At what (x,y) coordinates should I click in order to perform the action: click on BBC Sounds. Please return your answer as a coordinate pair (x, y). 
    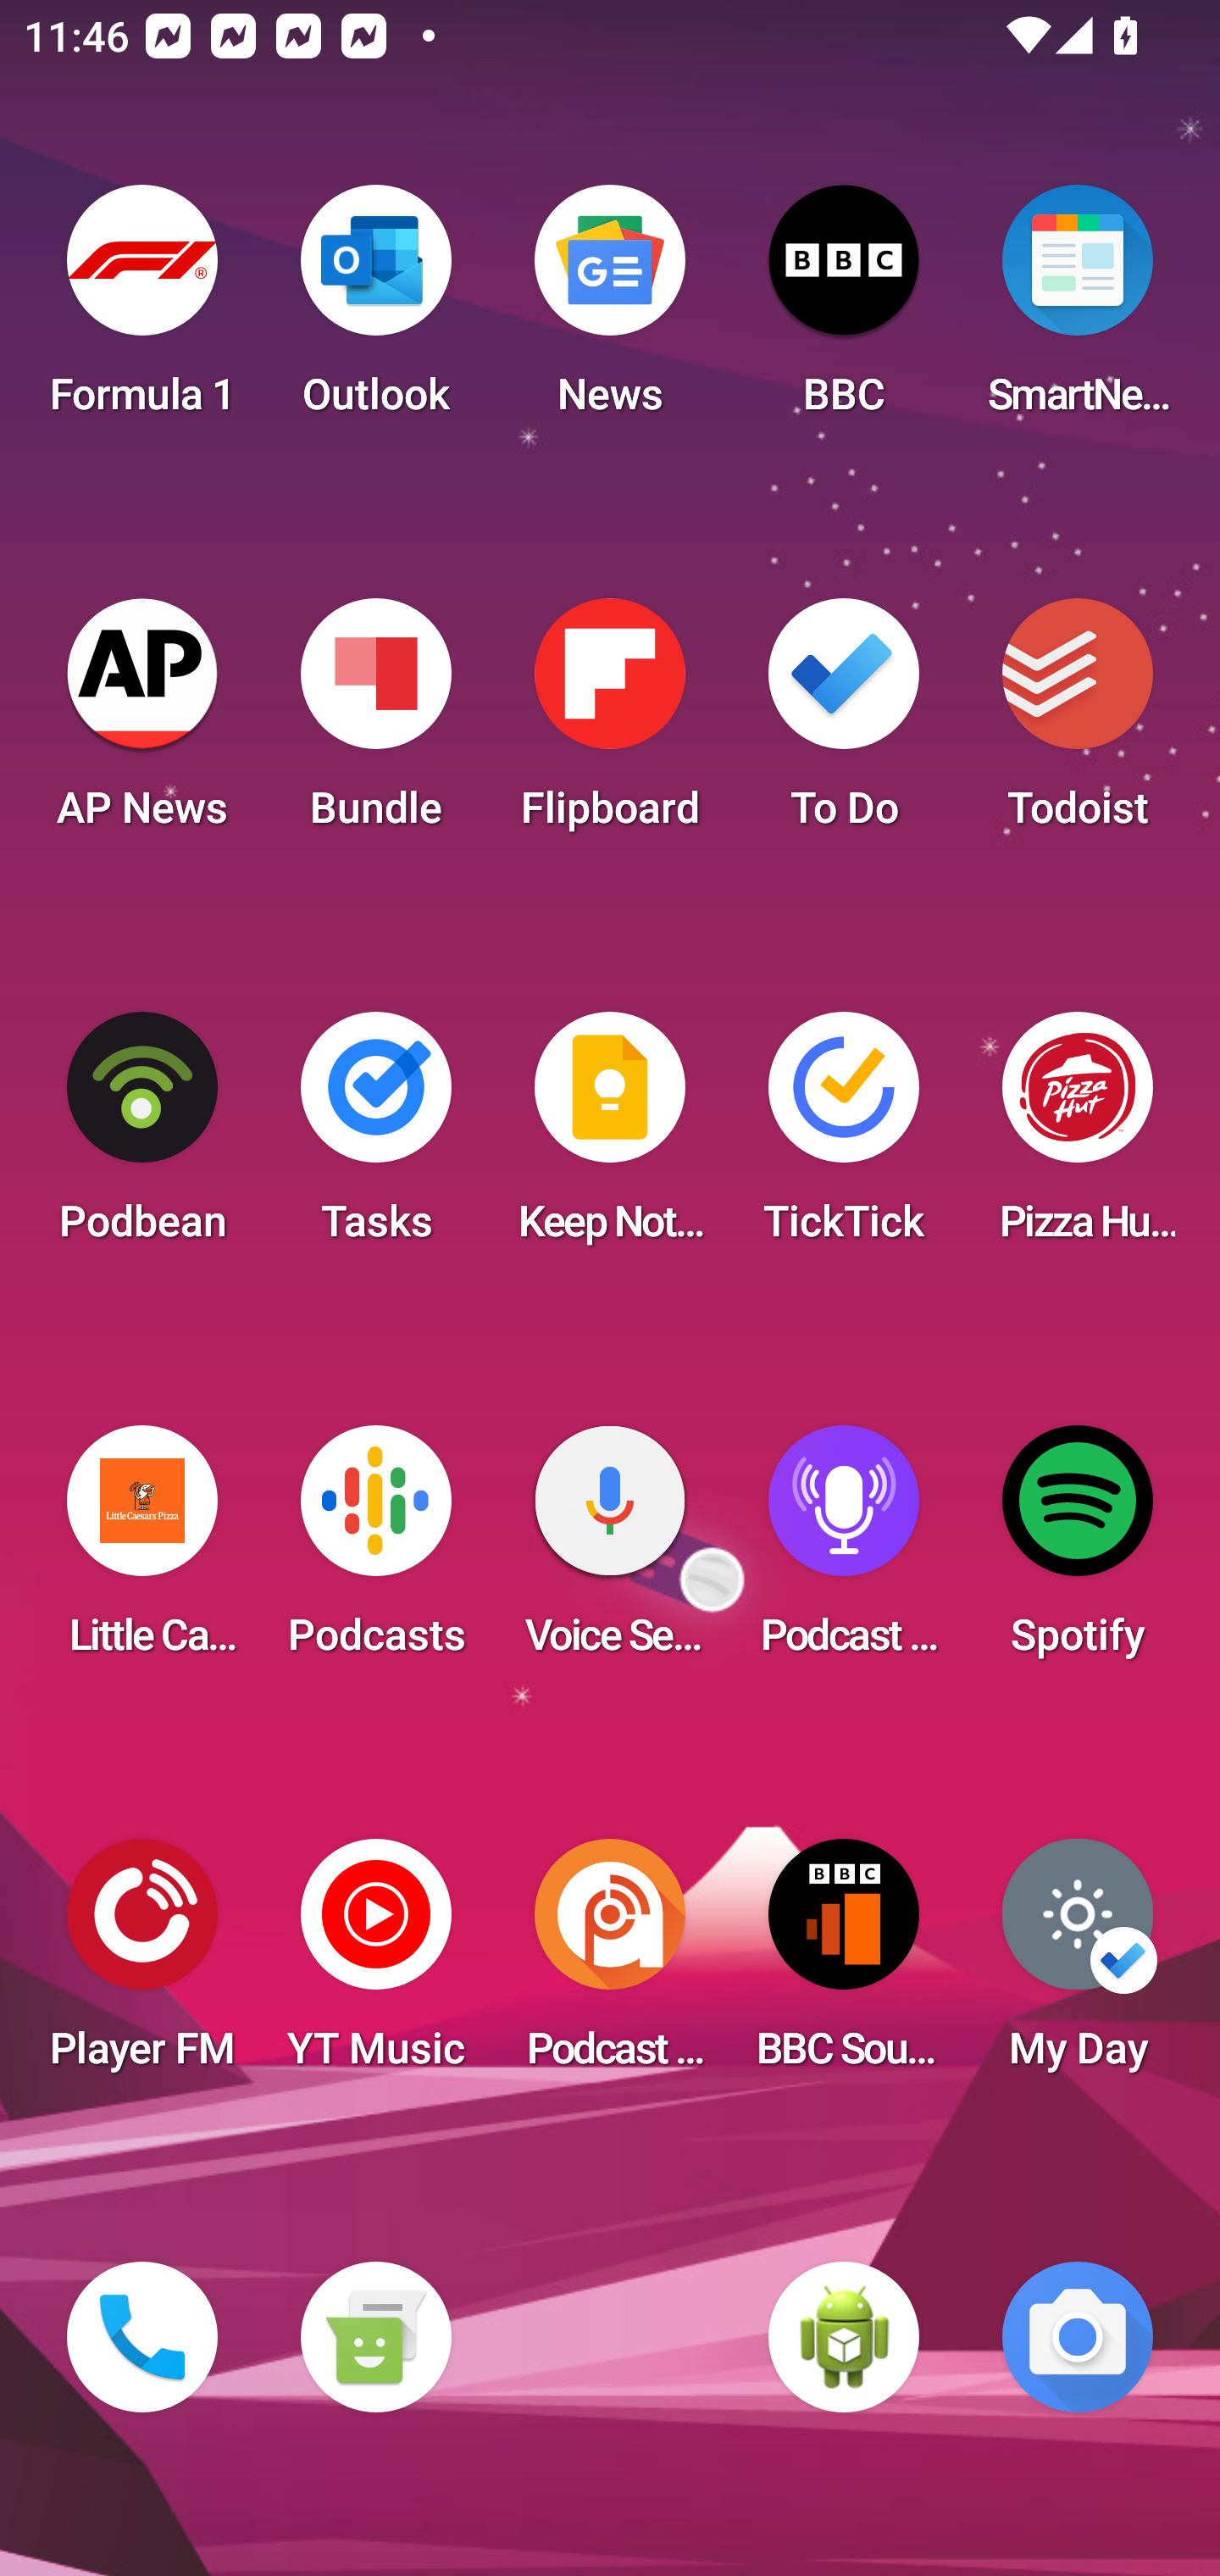
    Looking at the image, I should click on (844, 1964).